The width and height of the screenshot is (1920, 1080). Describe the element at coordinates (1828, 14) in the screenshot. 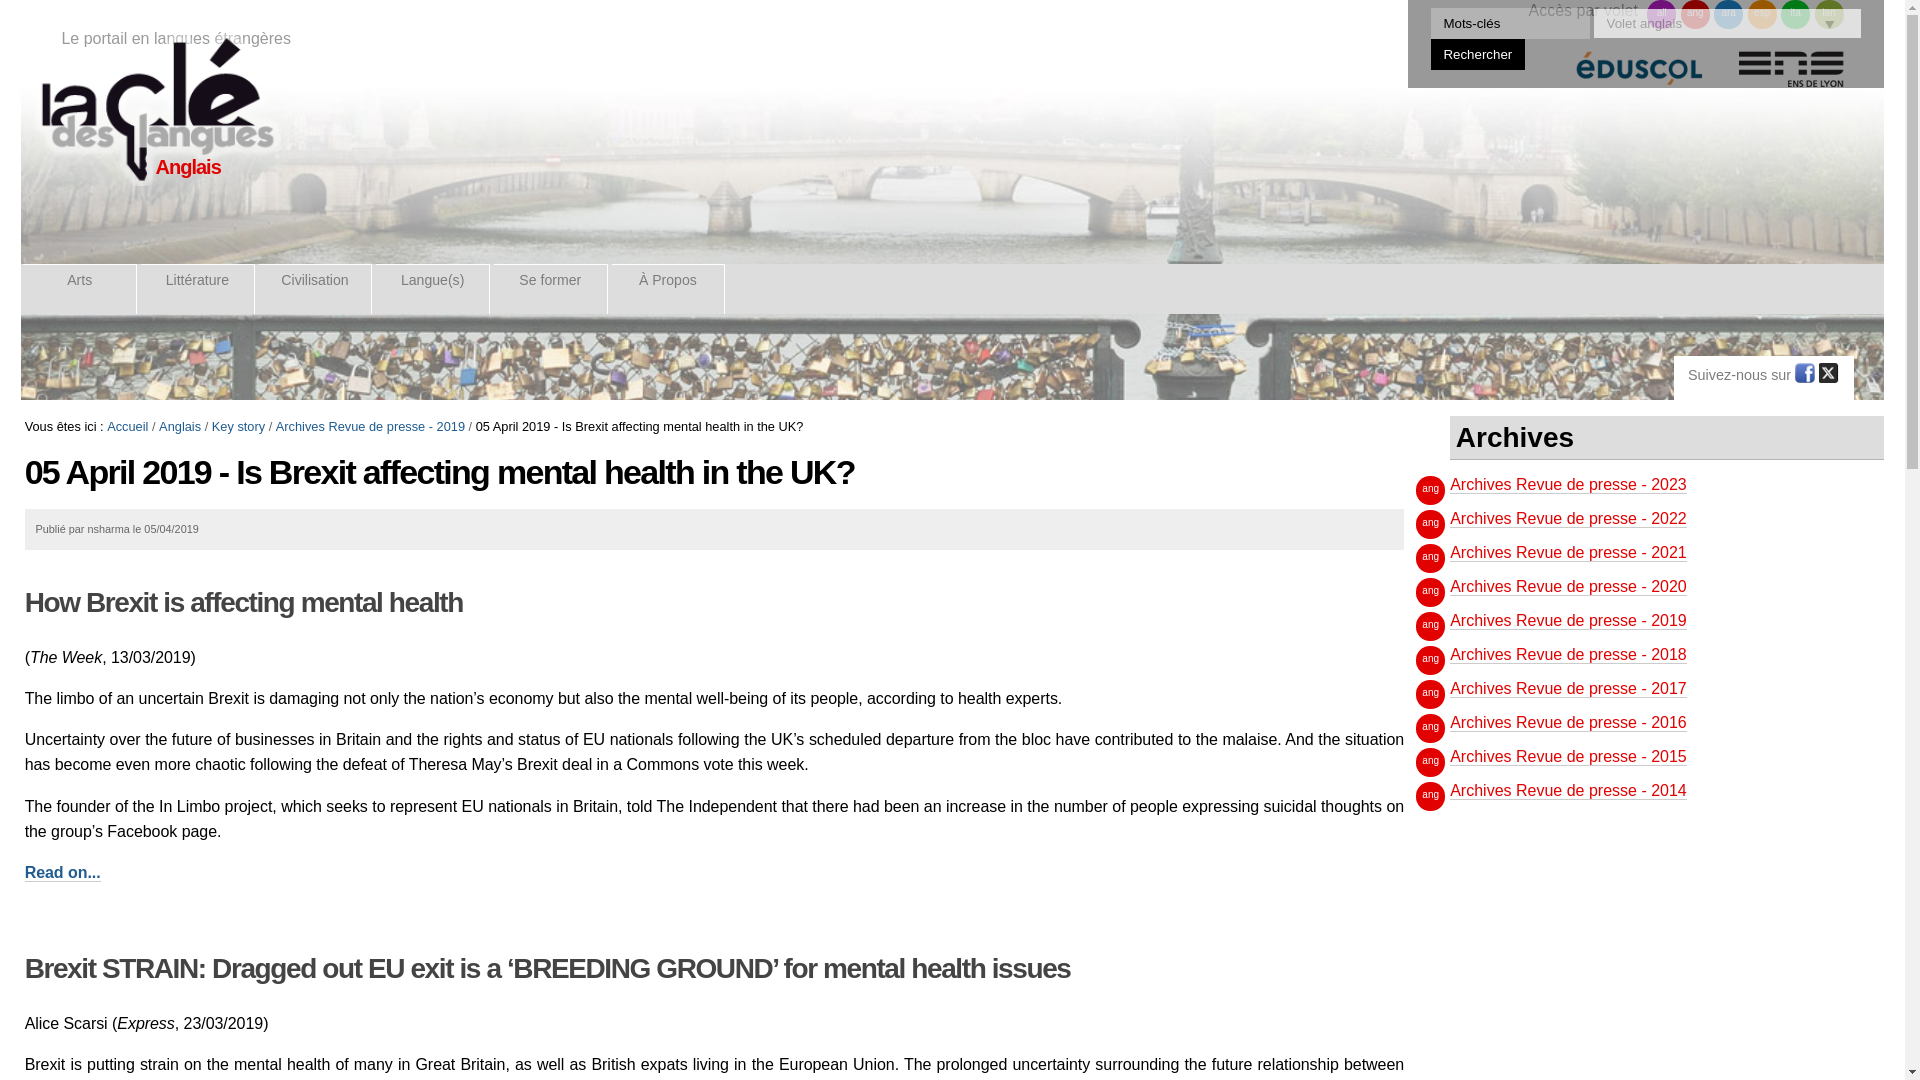

I see `lan` at that location.